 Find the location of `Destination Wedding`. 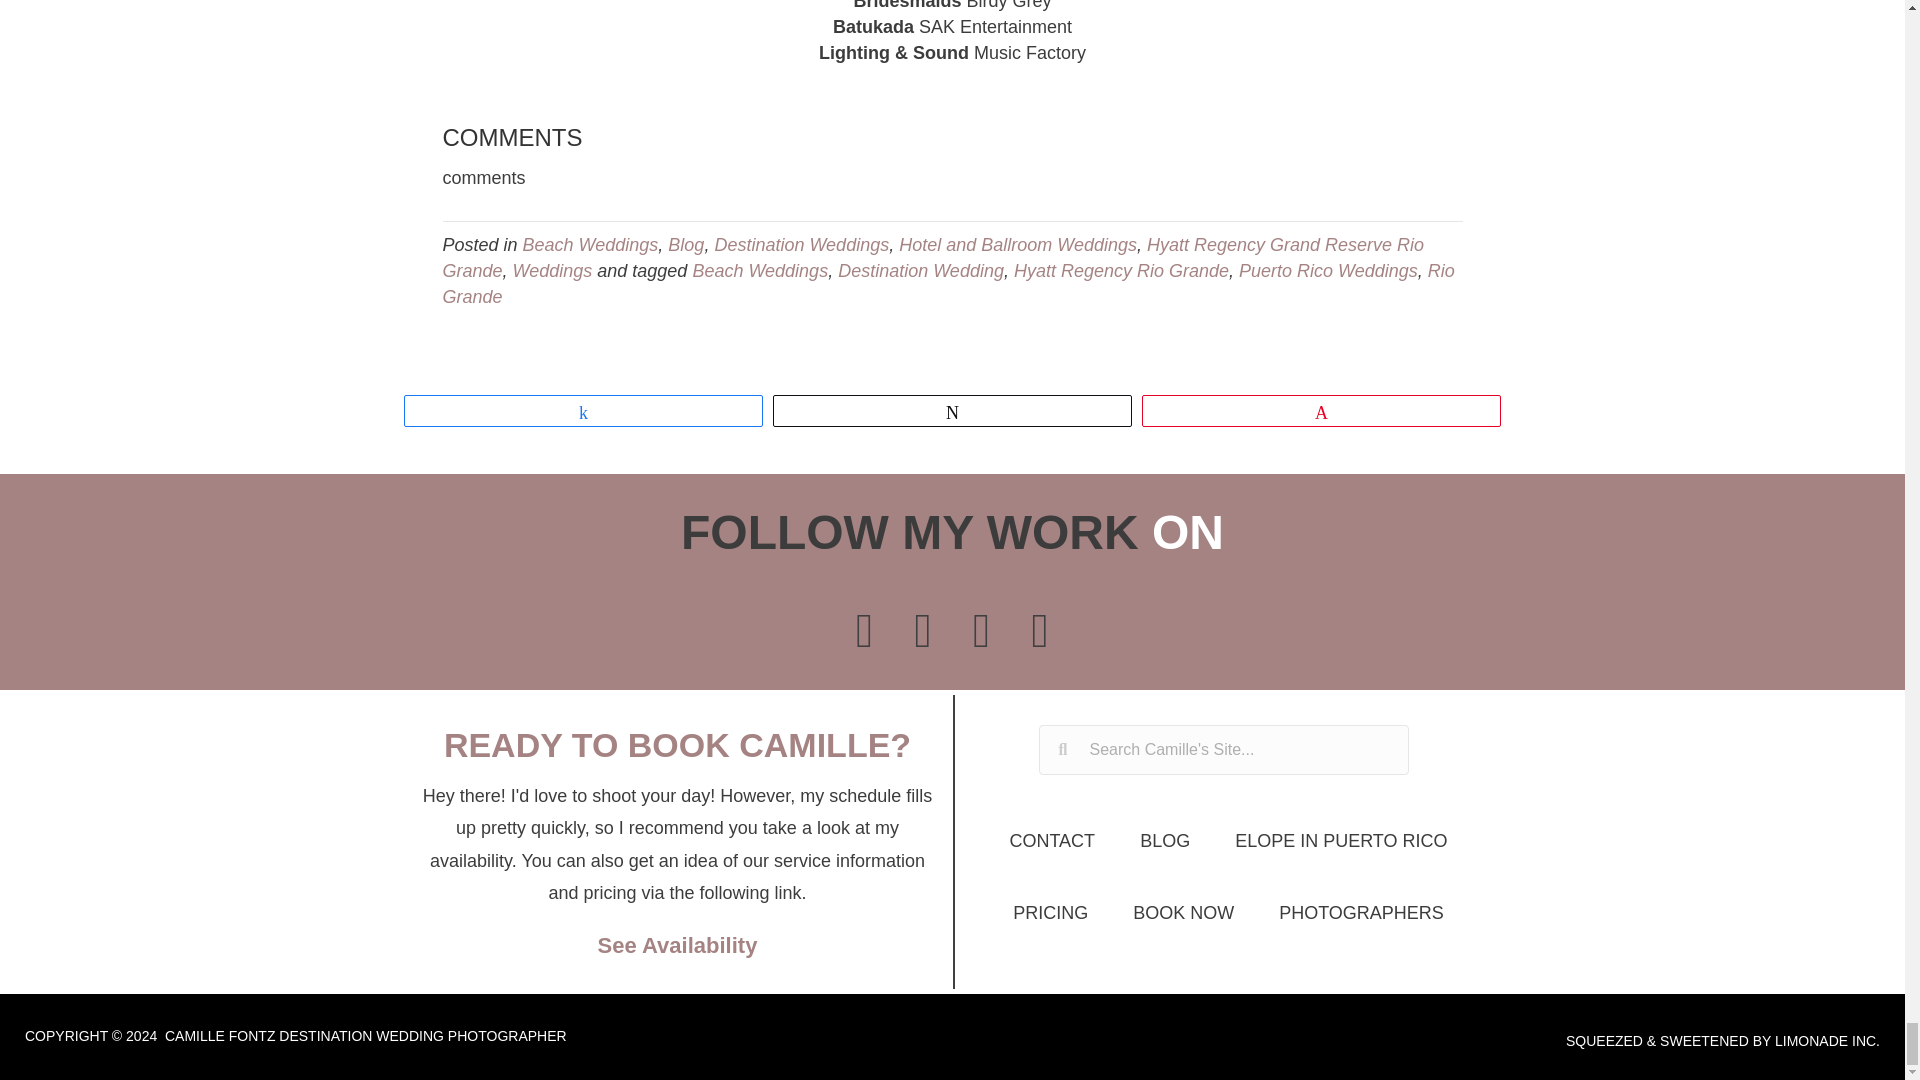

Destination Wedding is located at coordinates (920, 270).